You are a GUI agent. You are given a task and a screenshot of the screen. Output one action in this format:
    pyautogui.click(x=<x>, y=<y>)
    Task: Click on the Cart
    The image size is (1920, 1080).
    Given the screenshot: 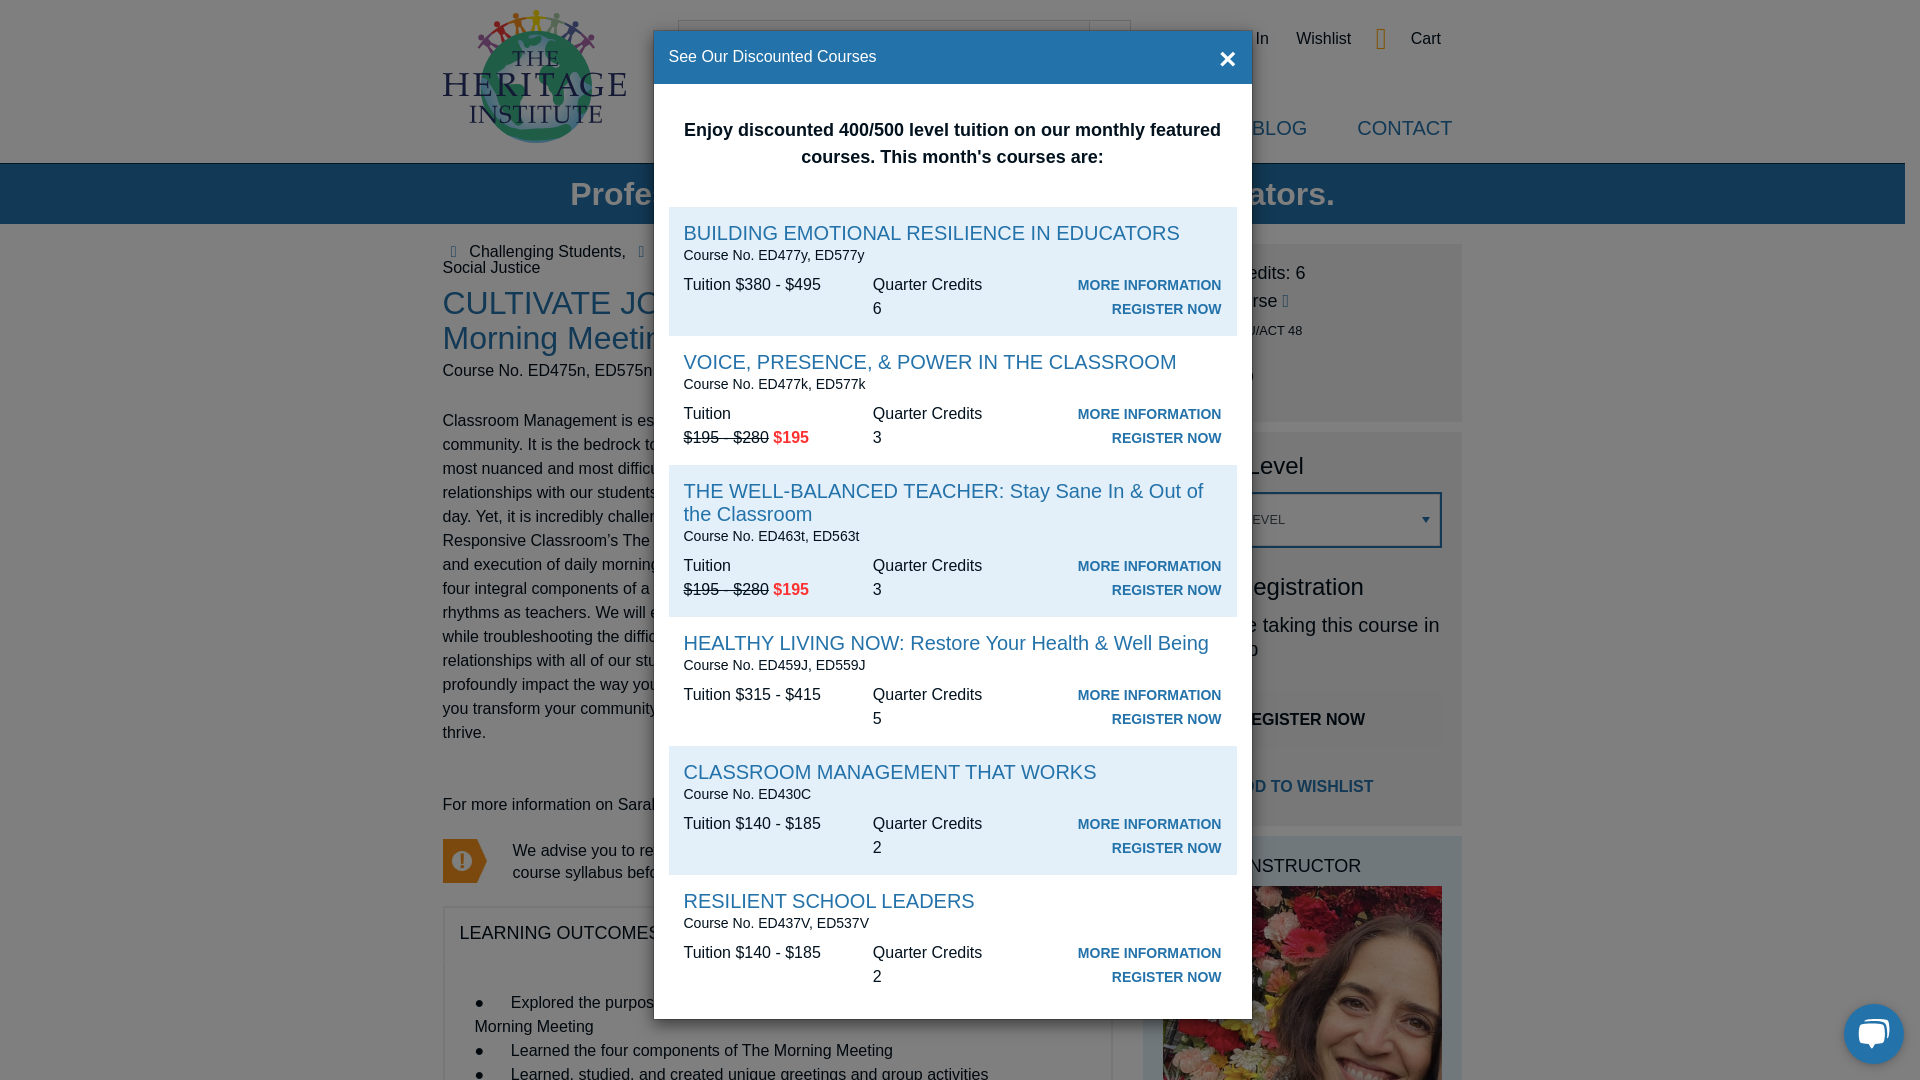 What is the action you would take?
    pyautogui.click(x=1426, y=38)
    